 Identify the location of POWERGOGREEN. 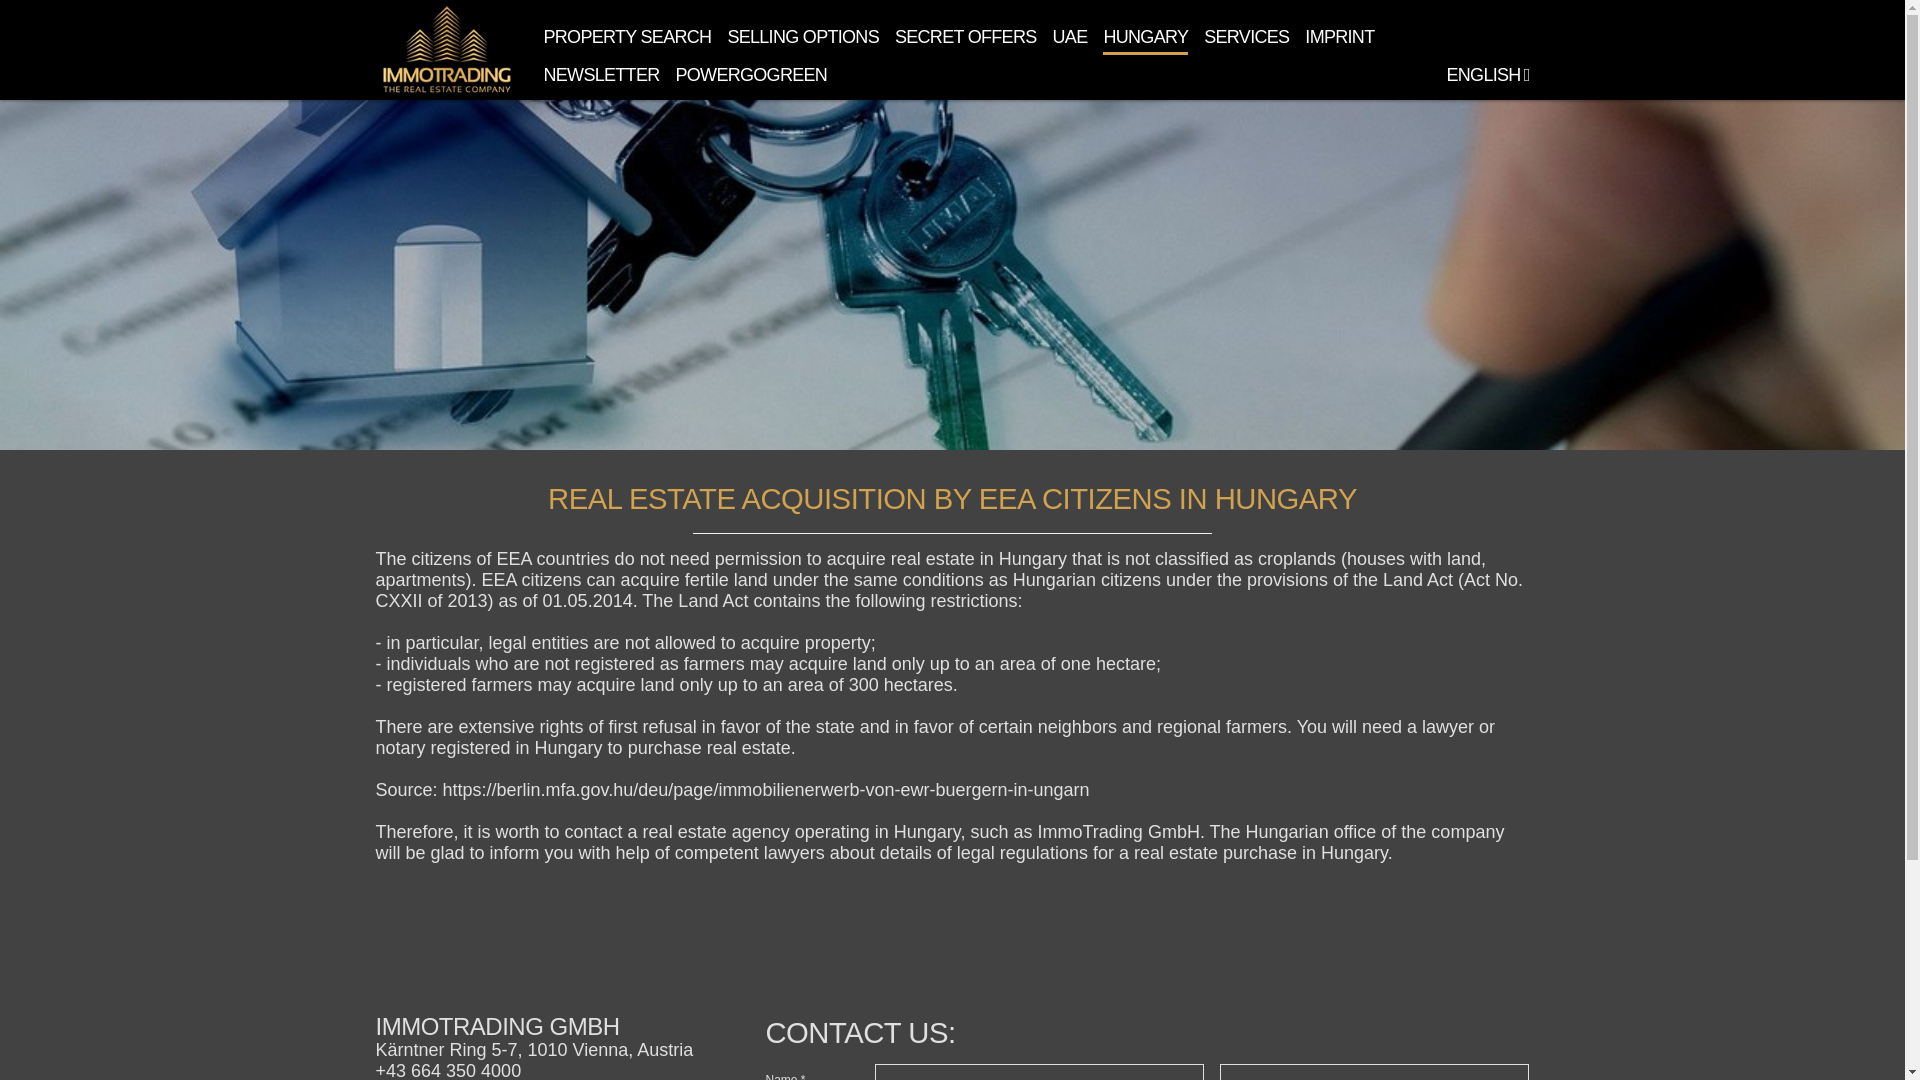
(751, 74).